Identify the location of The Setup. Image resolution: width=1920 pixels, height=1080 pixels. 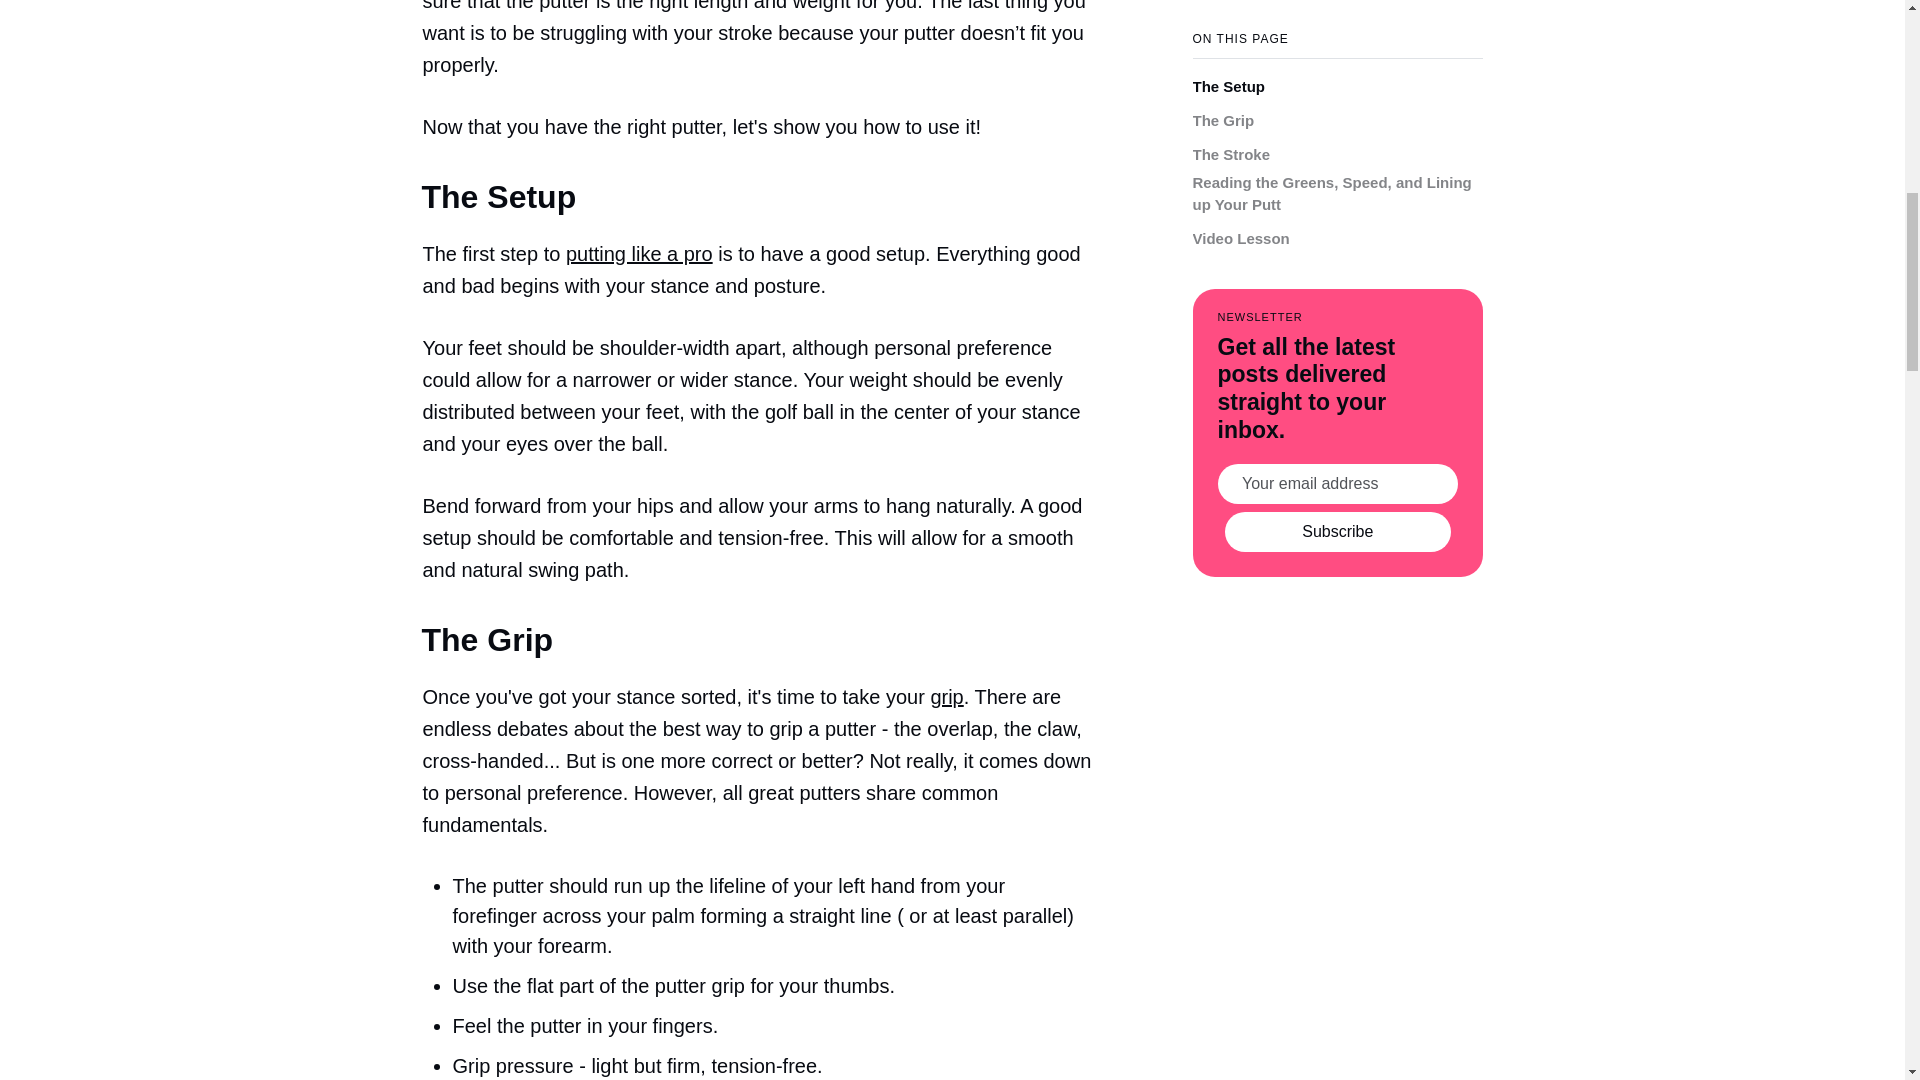
(1228, 55).